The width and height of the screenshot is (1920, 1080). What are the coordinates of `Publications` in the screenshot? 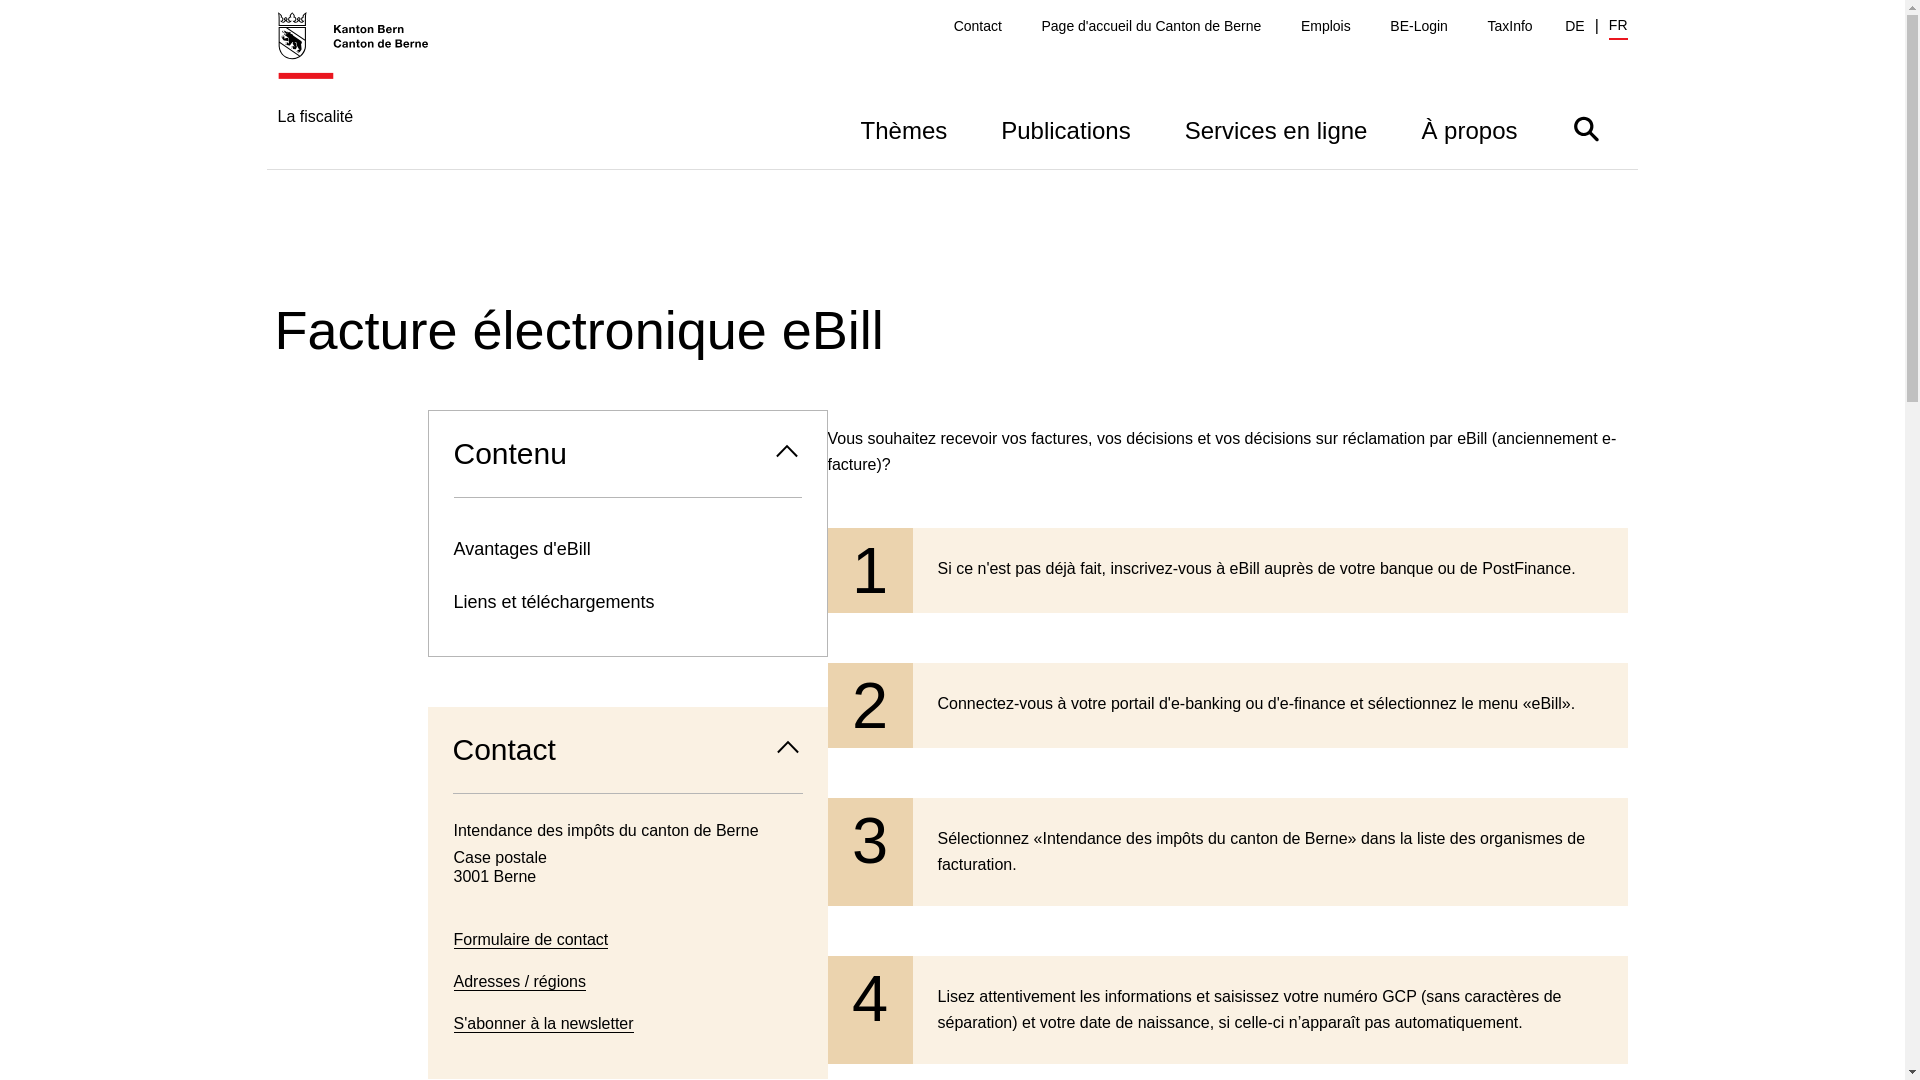 It's located at (1066, 128).